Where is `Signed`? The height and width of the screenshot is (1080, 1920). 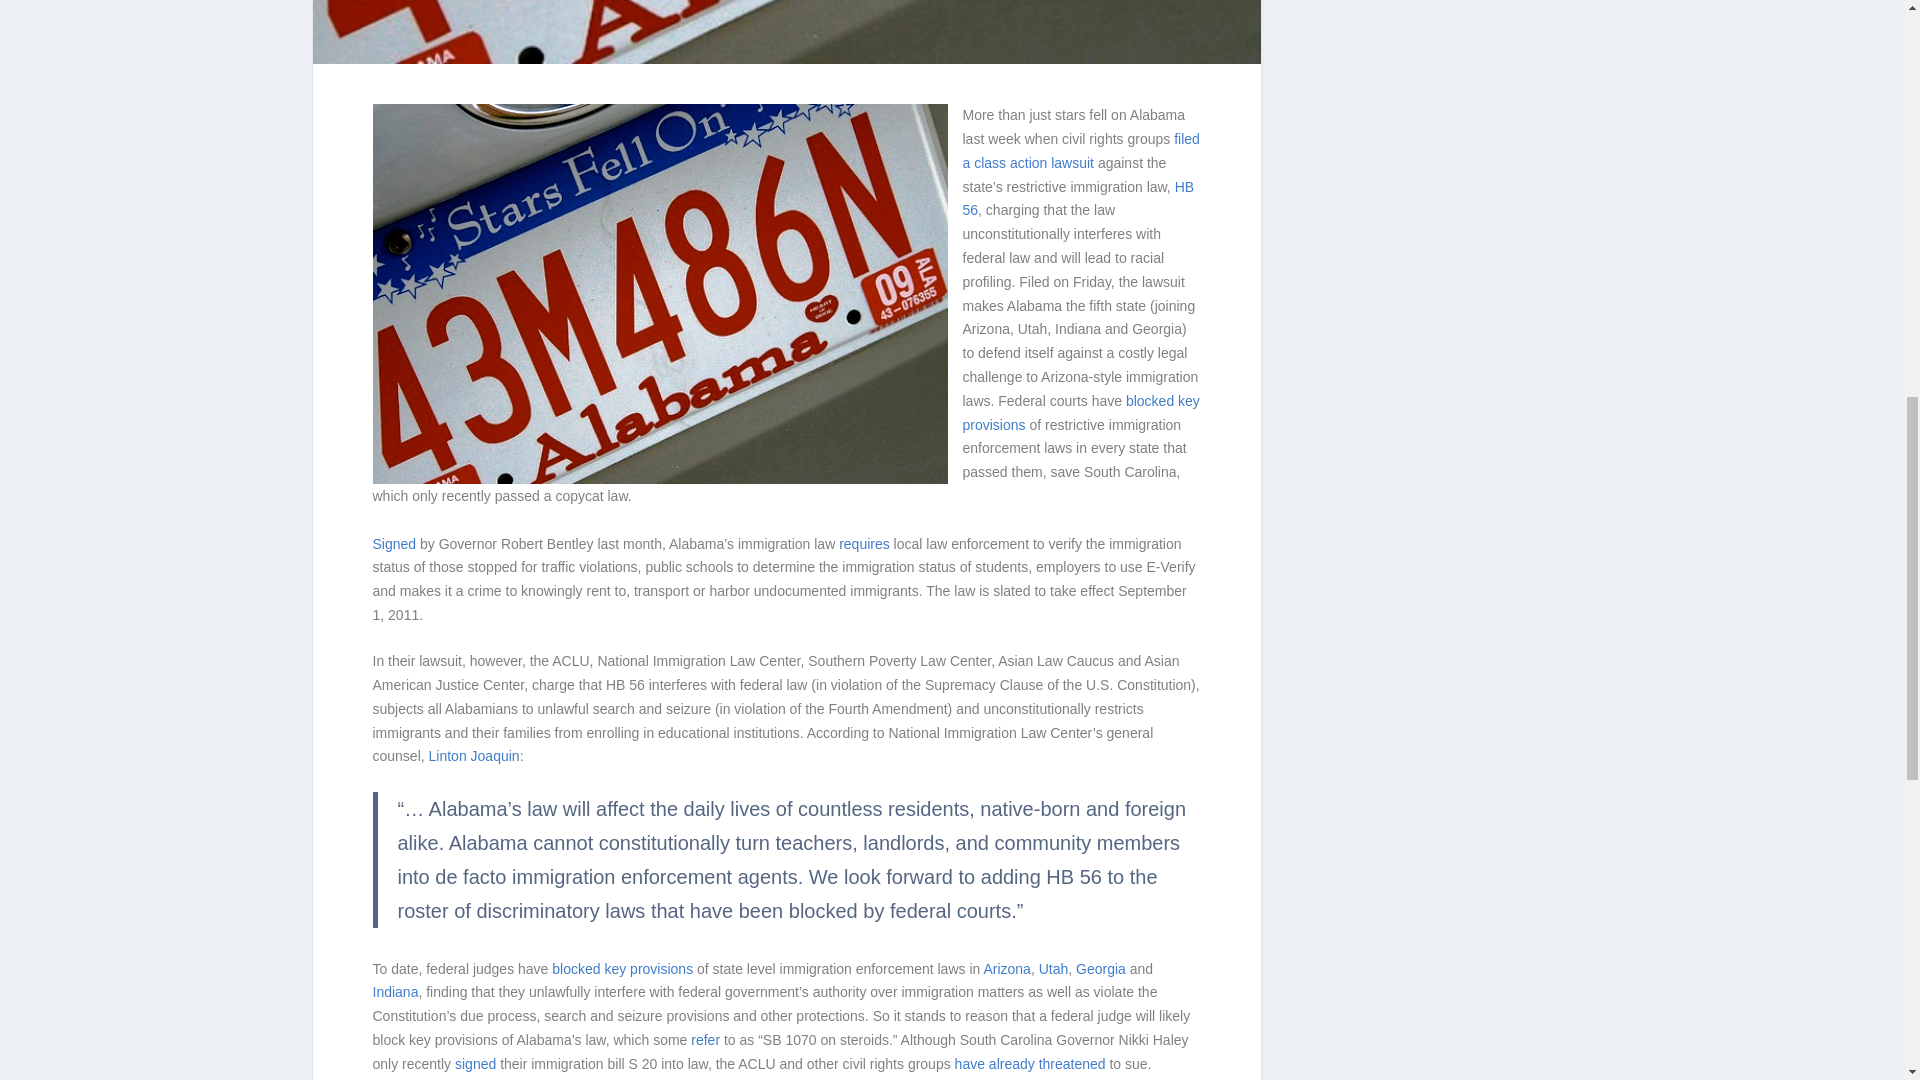
Signed is located at coordinates (394, 543).